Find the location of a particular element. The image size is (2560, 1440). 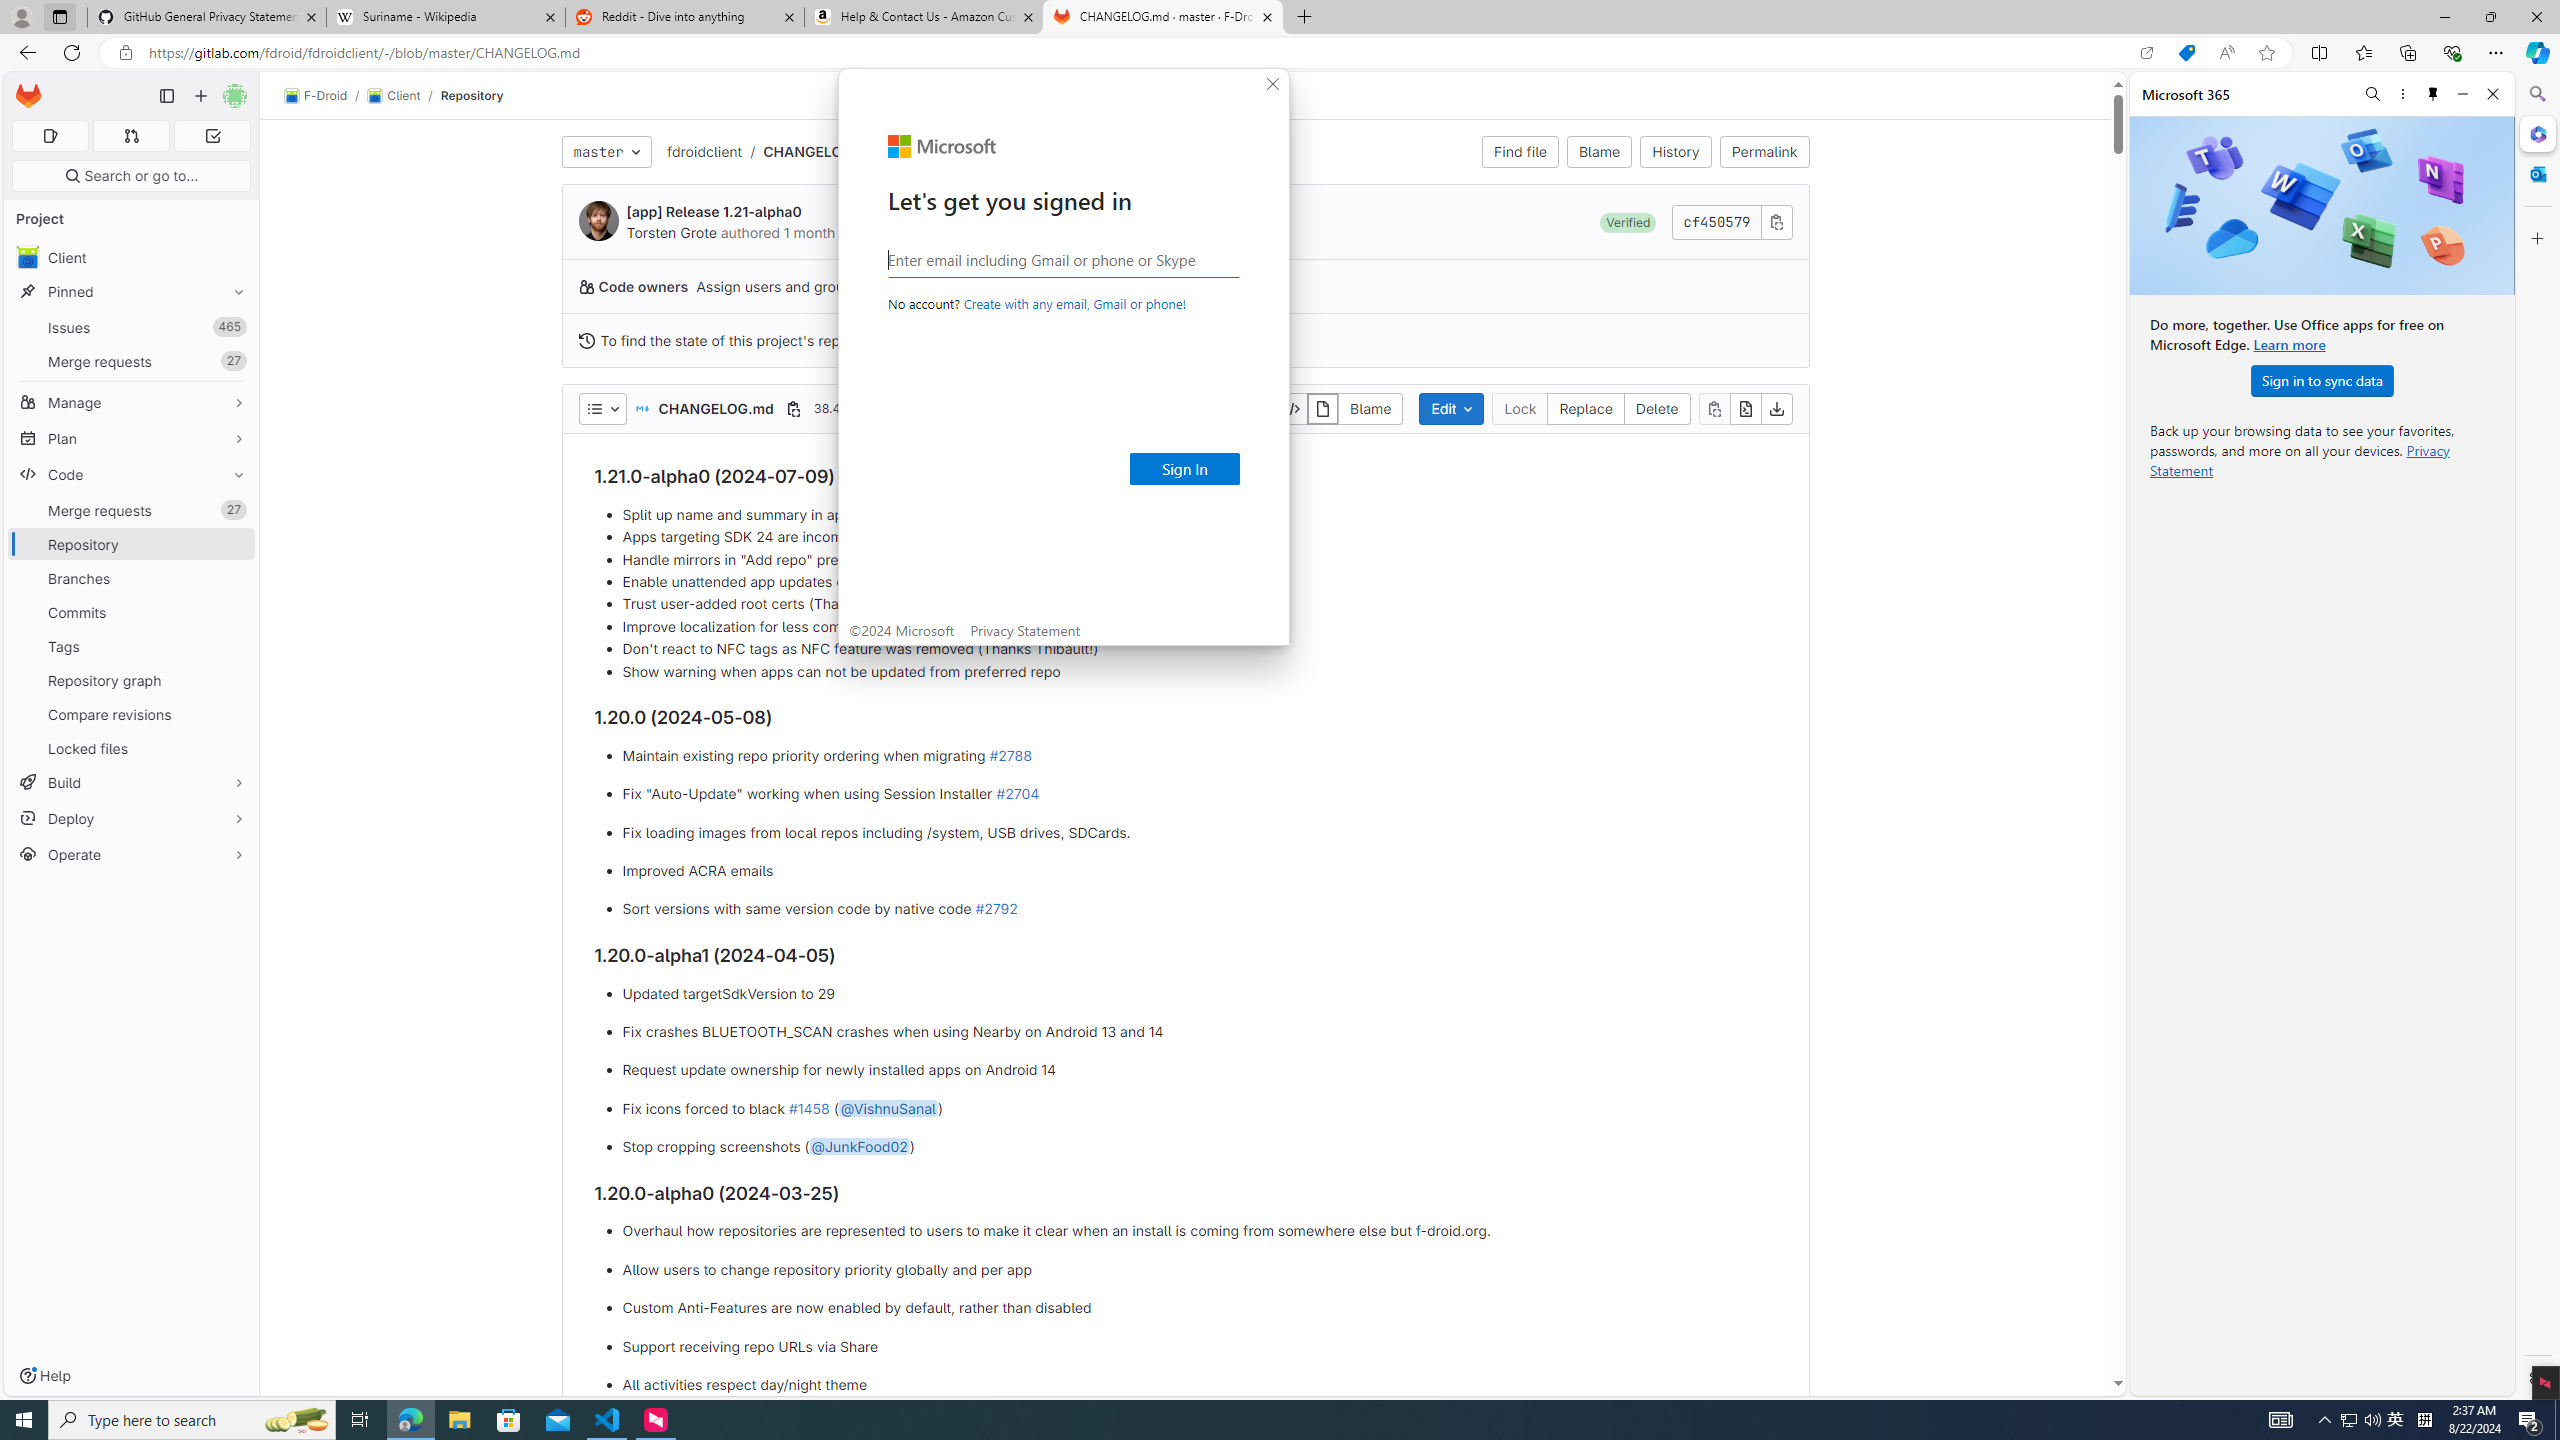

#2704 is located at coordinates (1017, 794).